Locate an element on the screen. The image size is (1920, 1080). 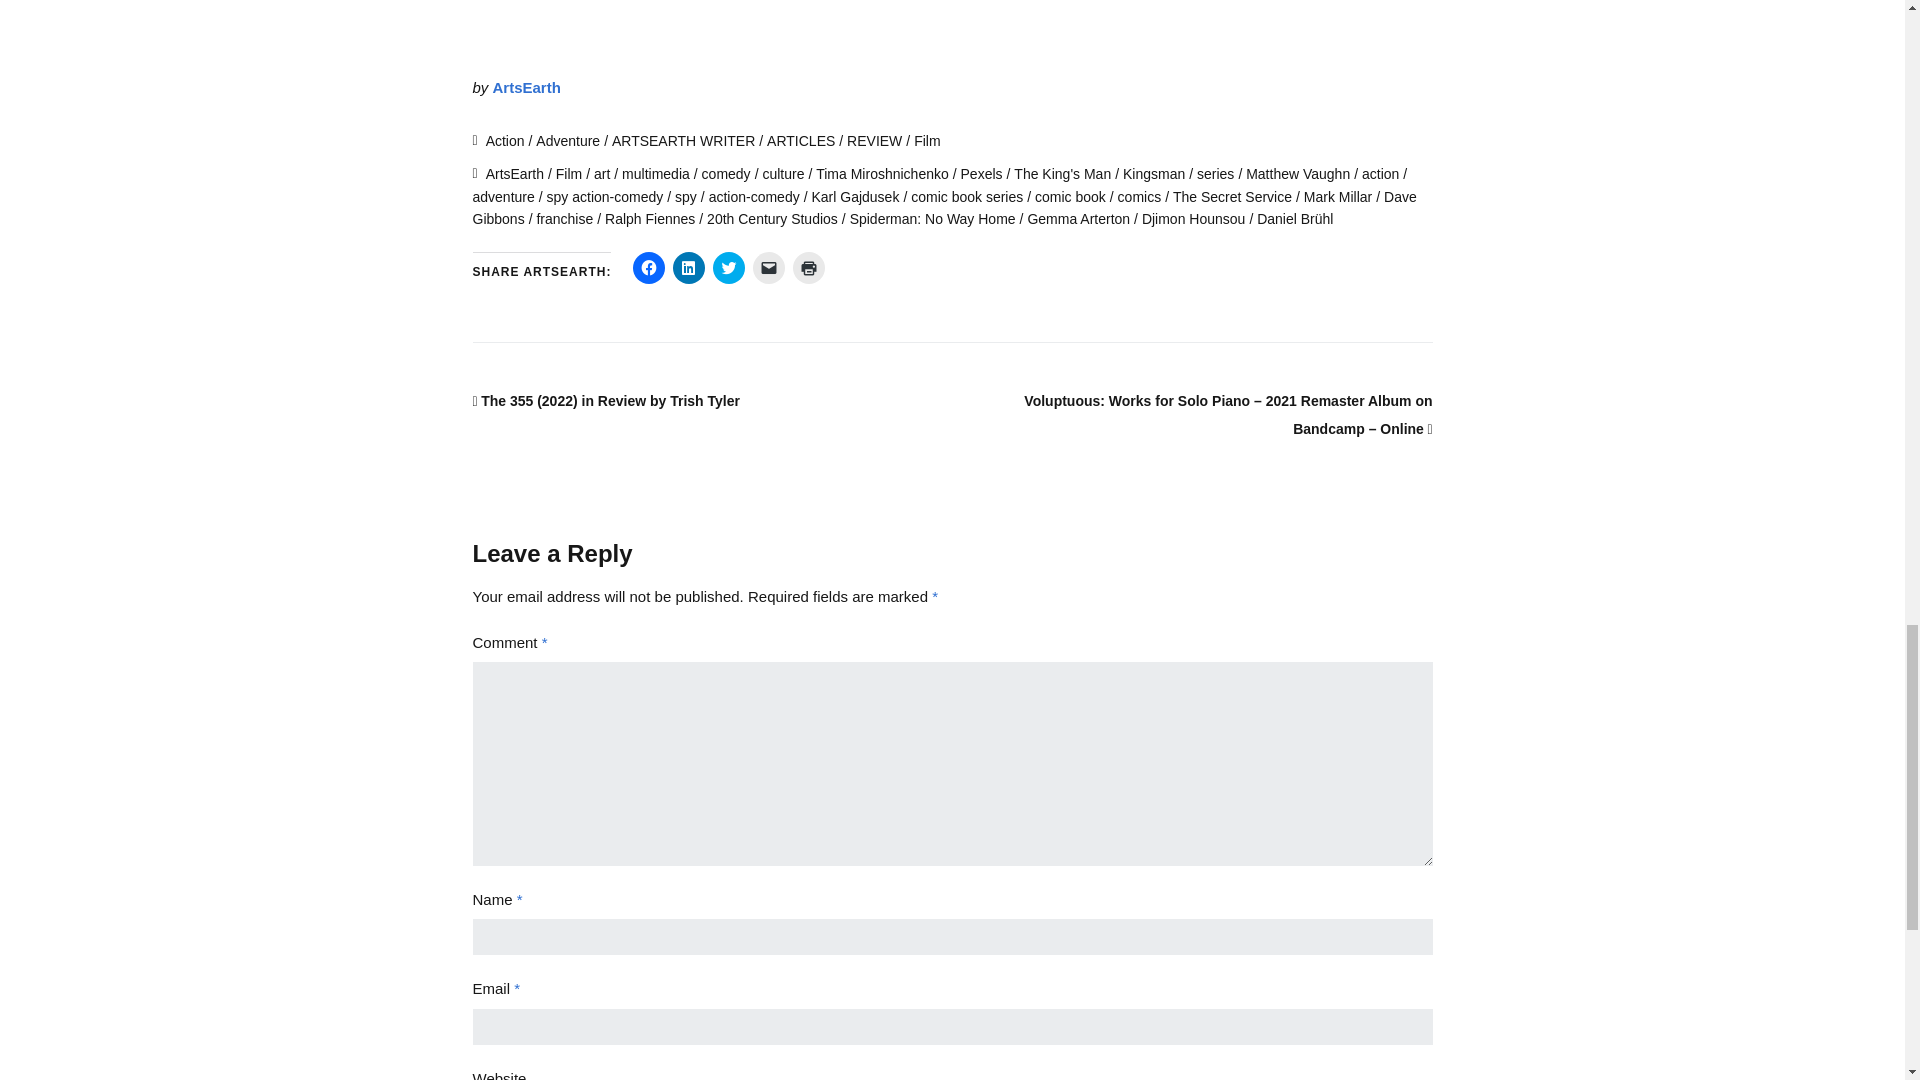
ArtsEarth is located at coordinates (526, 87).